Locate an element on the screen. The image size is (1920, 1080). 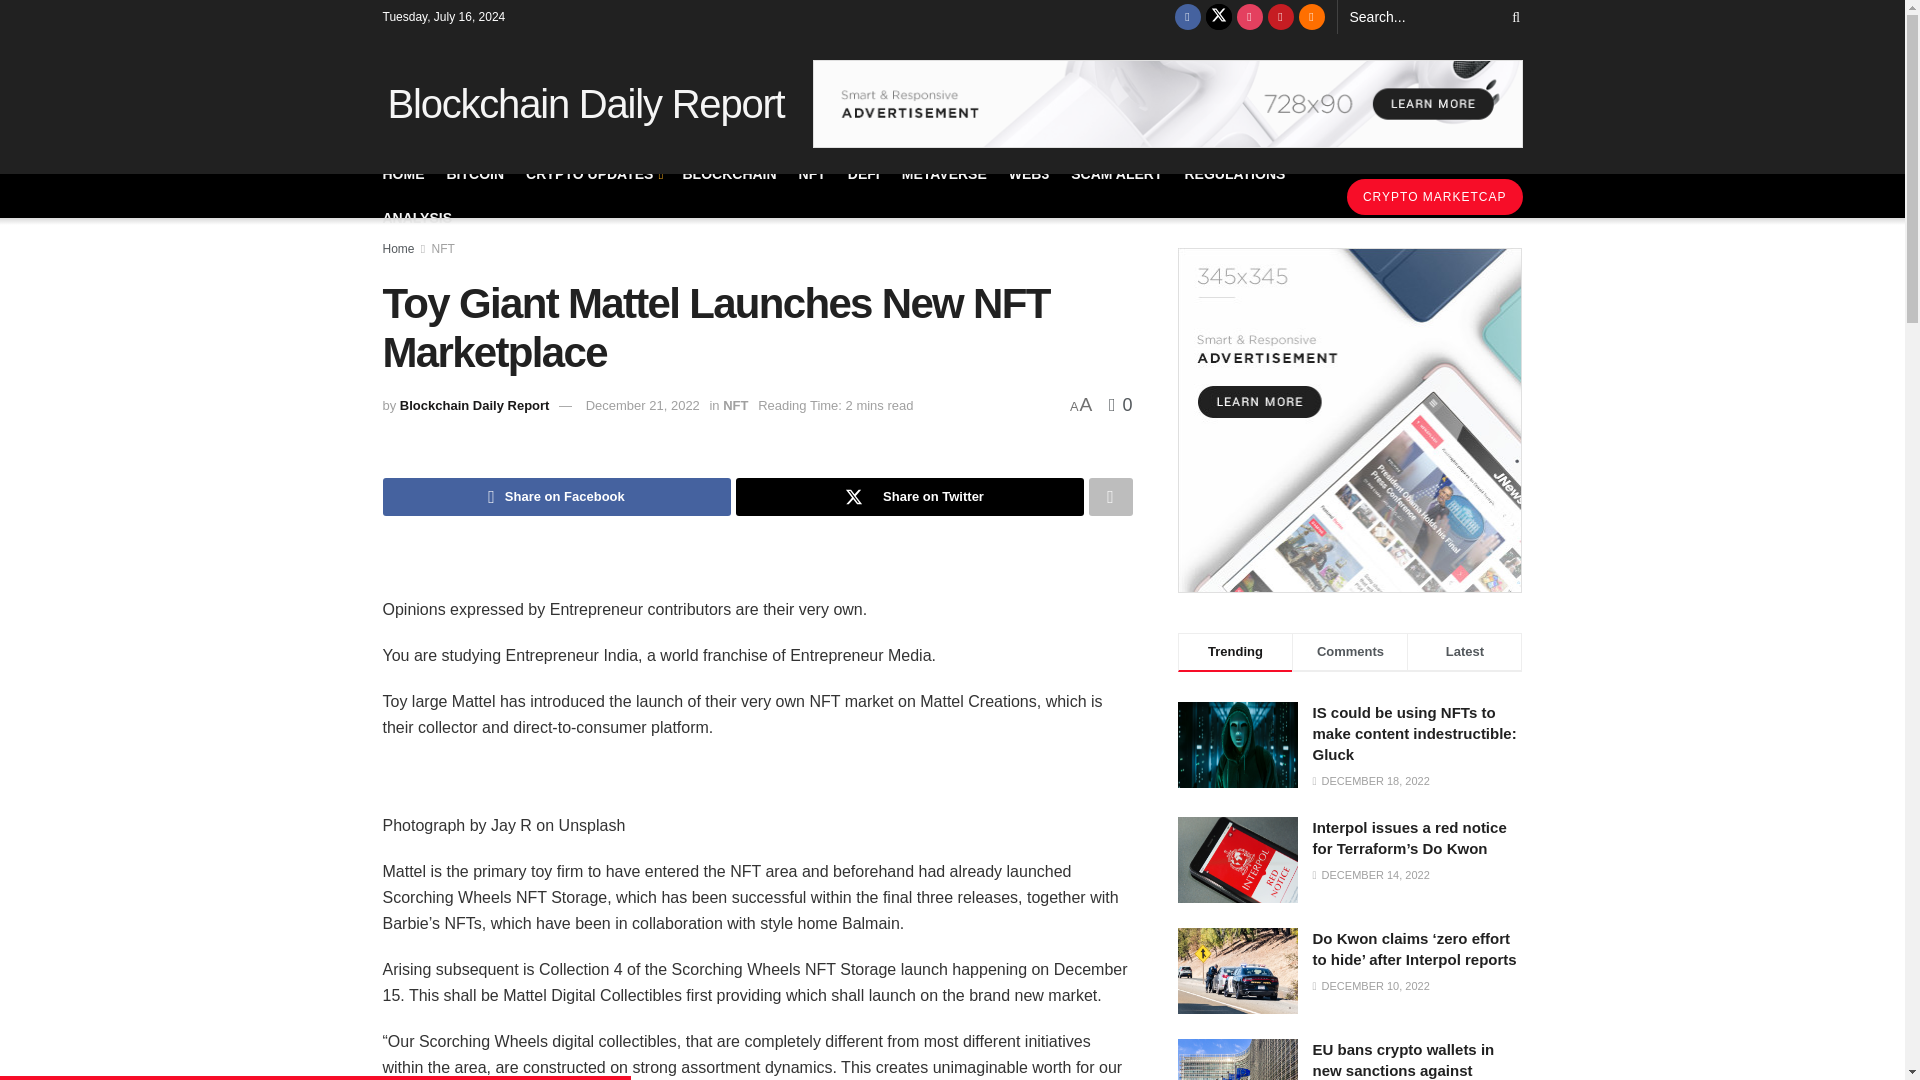
IS could be using NFTs to make content indestructible: Gluck is located at coordinates (1238, 745).